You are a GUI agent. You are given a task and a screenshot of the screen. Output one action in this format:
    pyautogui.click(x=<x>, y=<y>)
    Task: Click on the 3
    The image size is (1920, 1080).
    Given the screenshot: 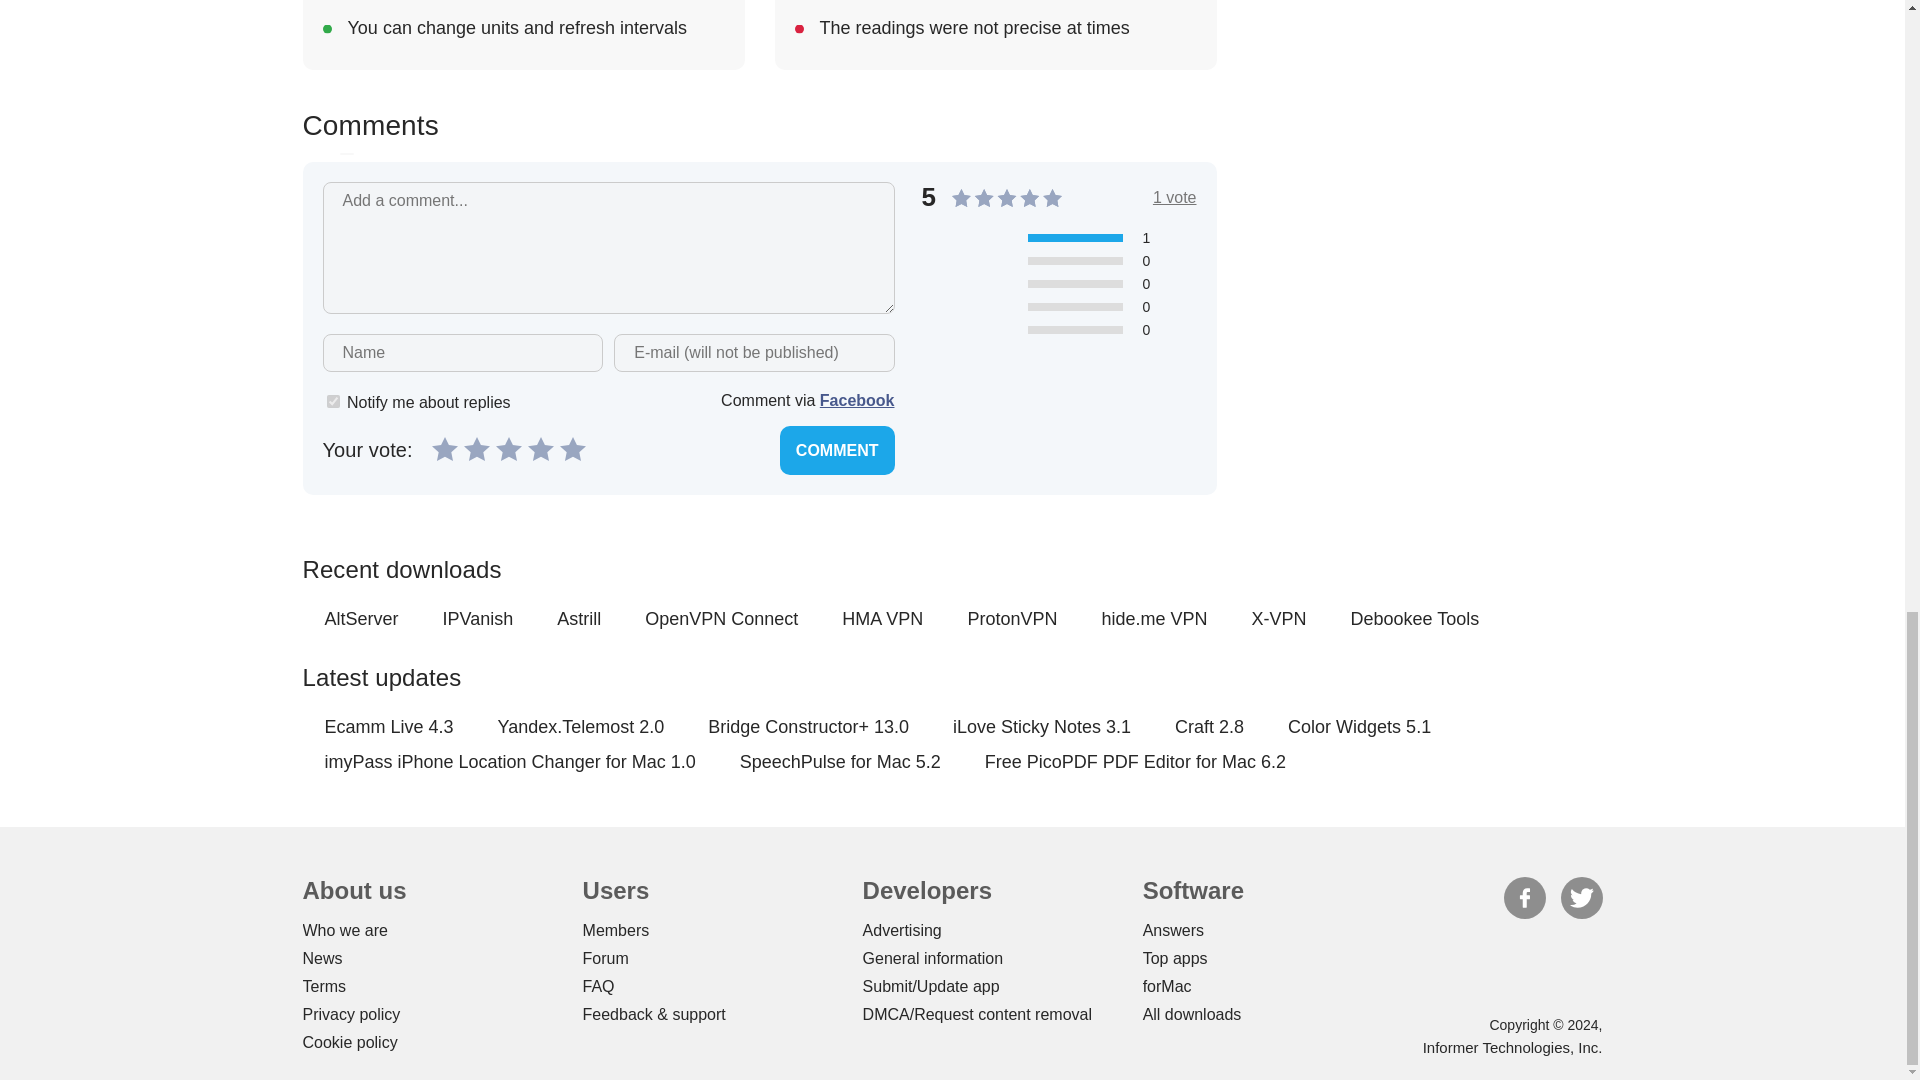 What is the action you would take?
    pyautogui.click(x=508, y=448)
    